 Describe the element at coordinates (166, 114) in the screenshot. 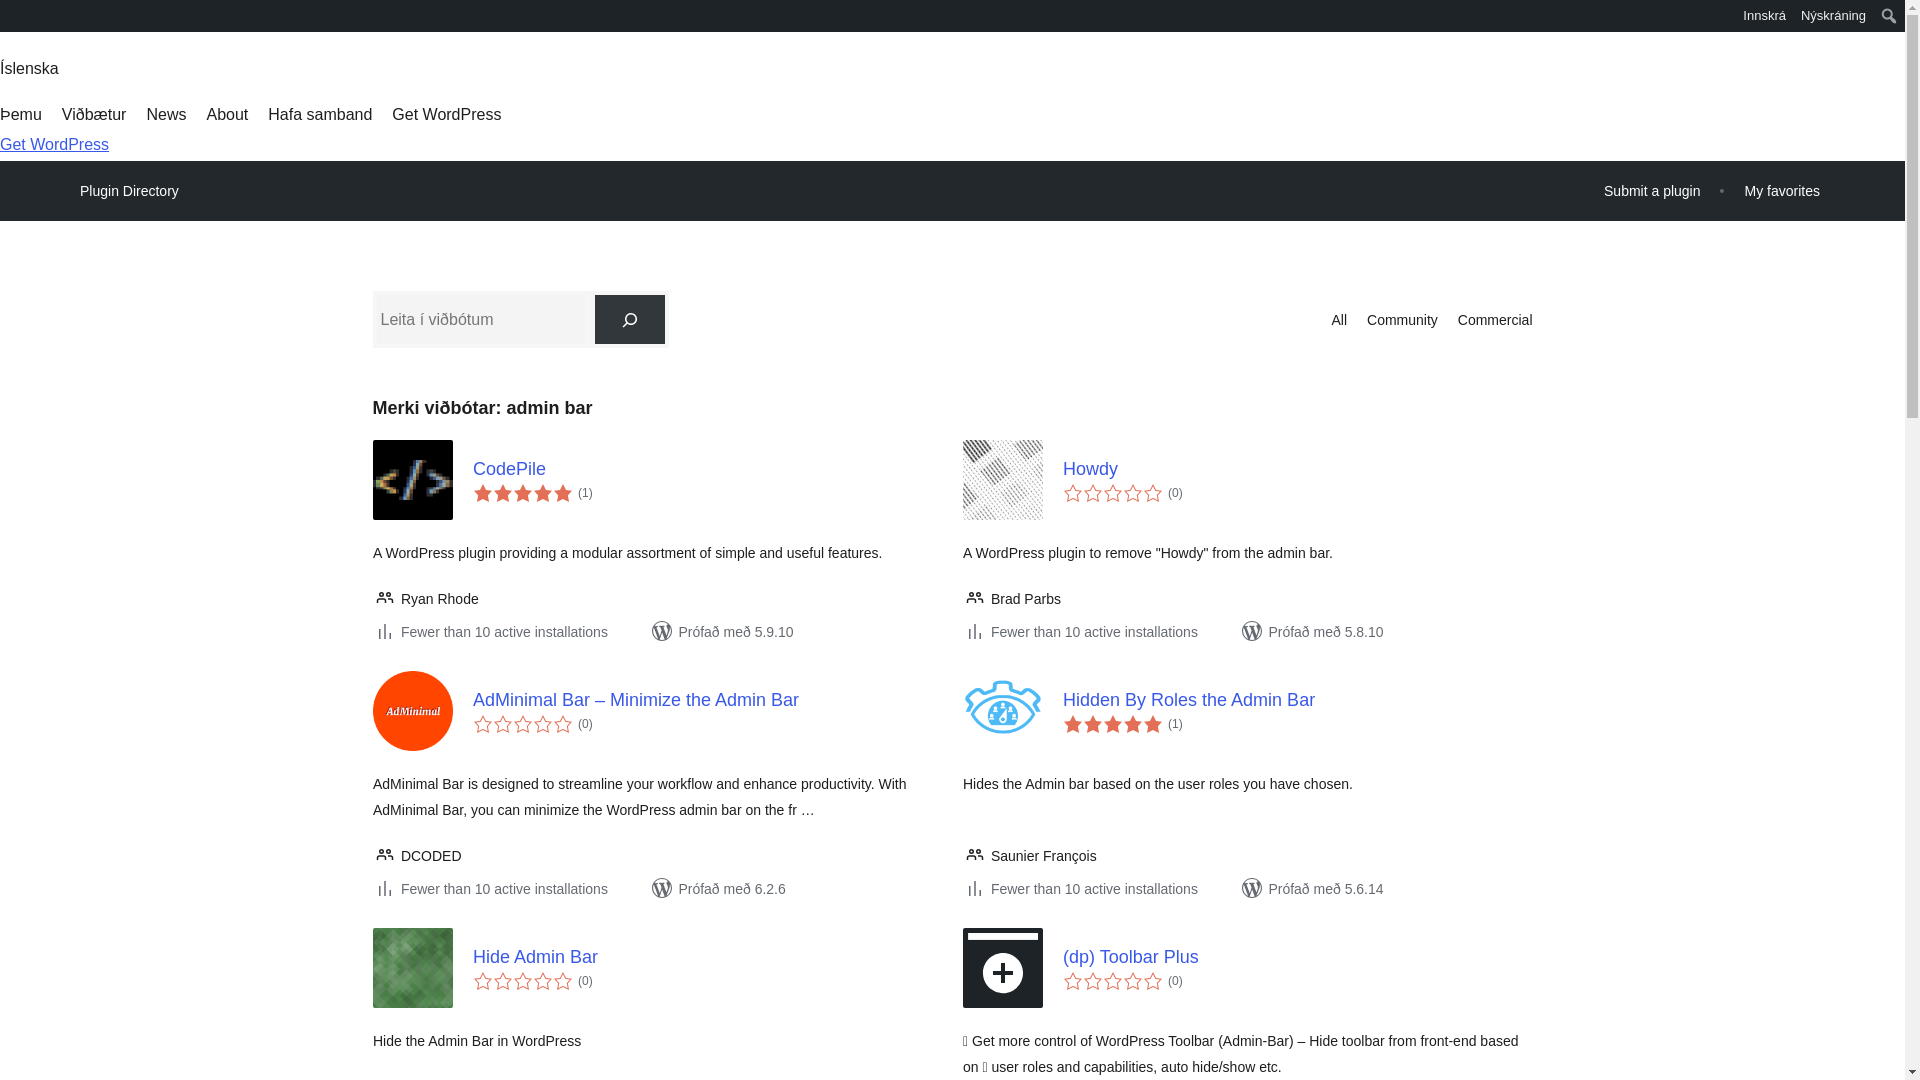

I see `News` at that location.